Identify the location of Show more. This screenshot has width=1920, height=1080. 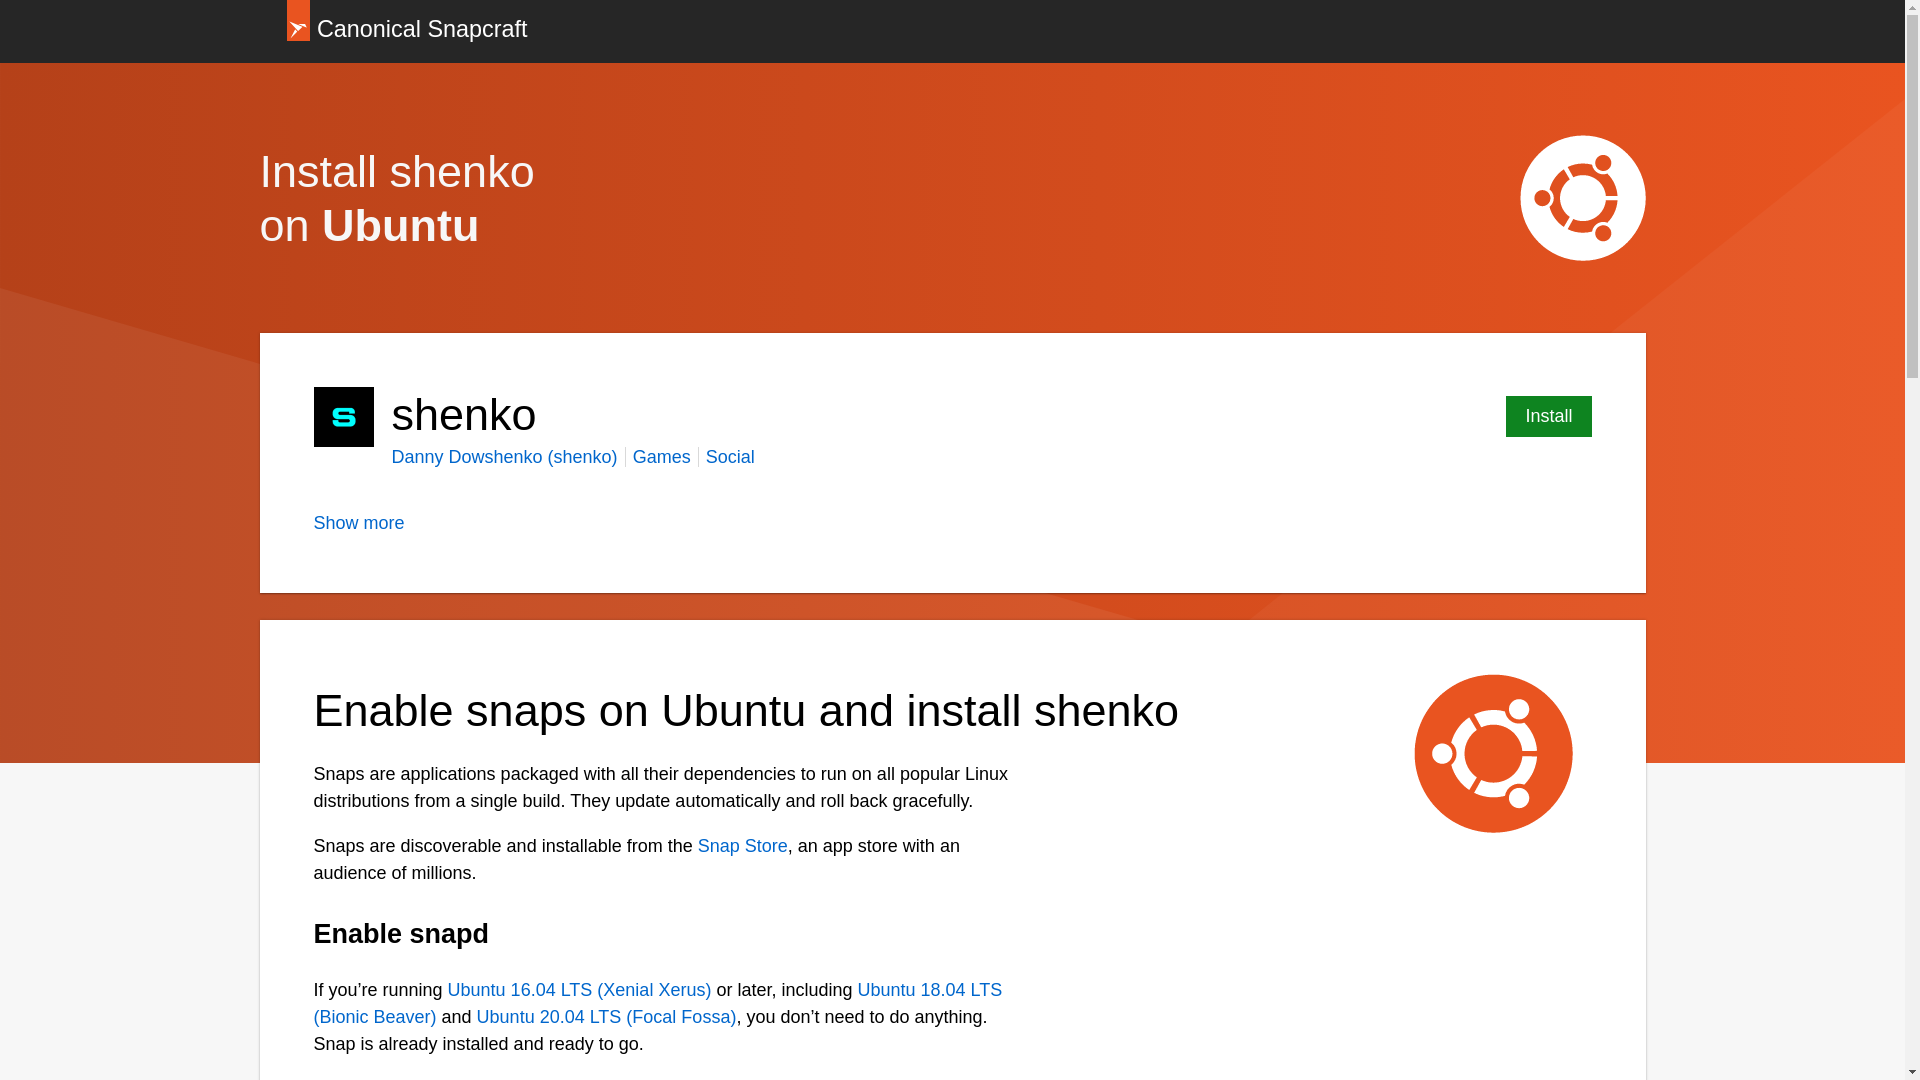
(360, 523).